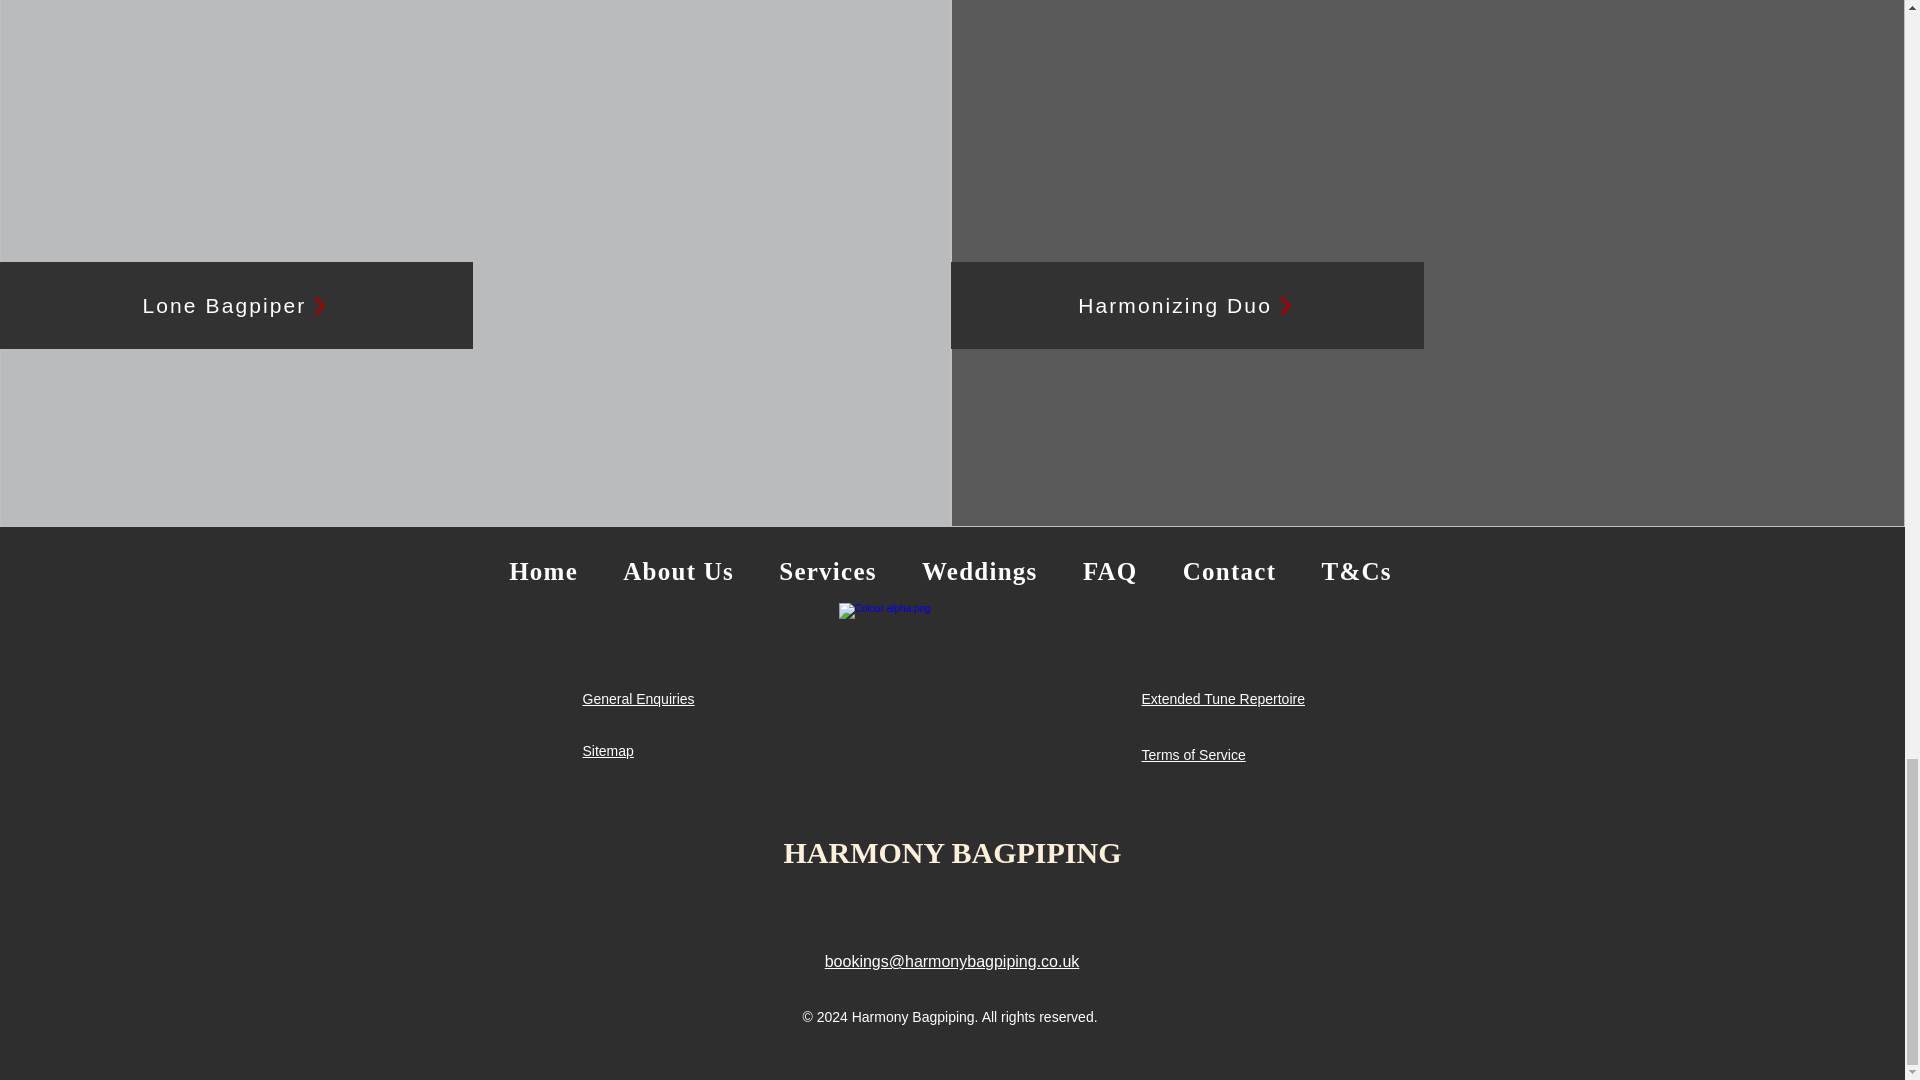 Image resolution: width=1920 pixels, height=1080 pixels. What do you see at coordinates (949, 714) in the screenshot?
I see `Back to Homepage` at bounding box center [949, 714].